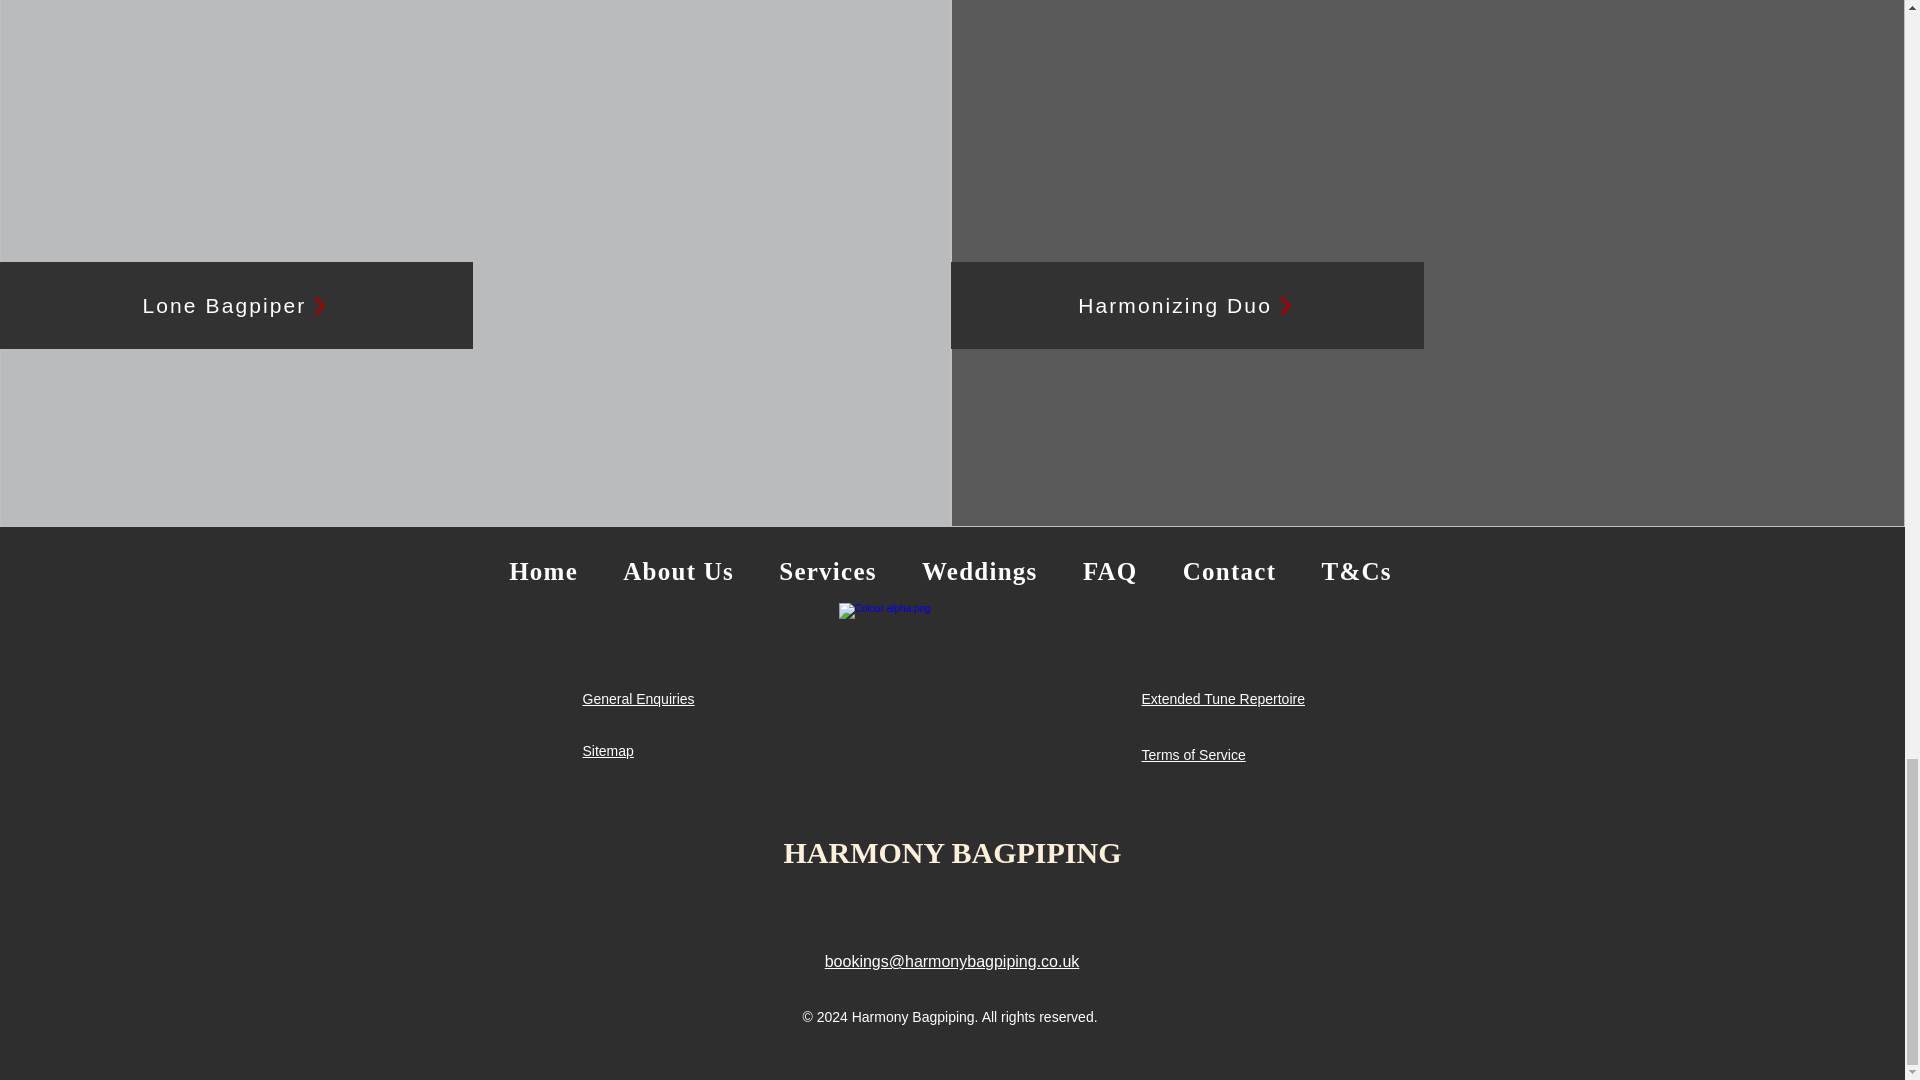 Image resolution: width=1920 pixels, height=1080 pixels. What do you see at coordinates (949, 714) in the screenshot?
I see `Back to Homepage` at bounding box center [949, 714].